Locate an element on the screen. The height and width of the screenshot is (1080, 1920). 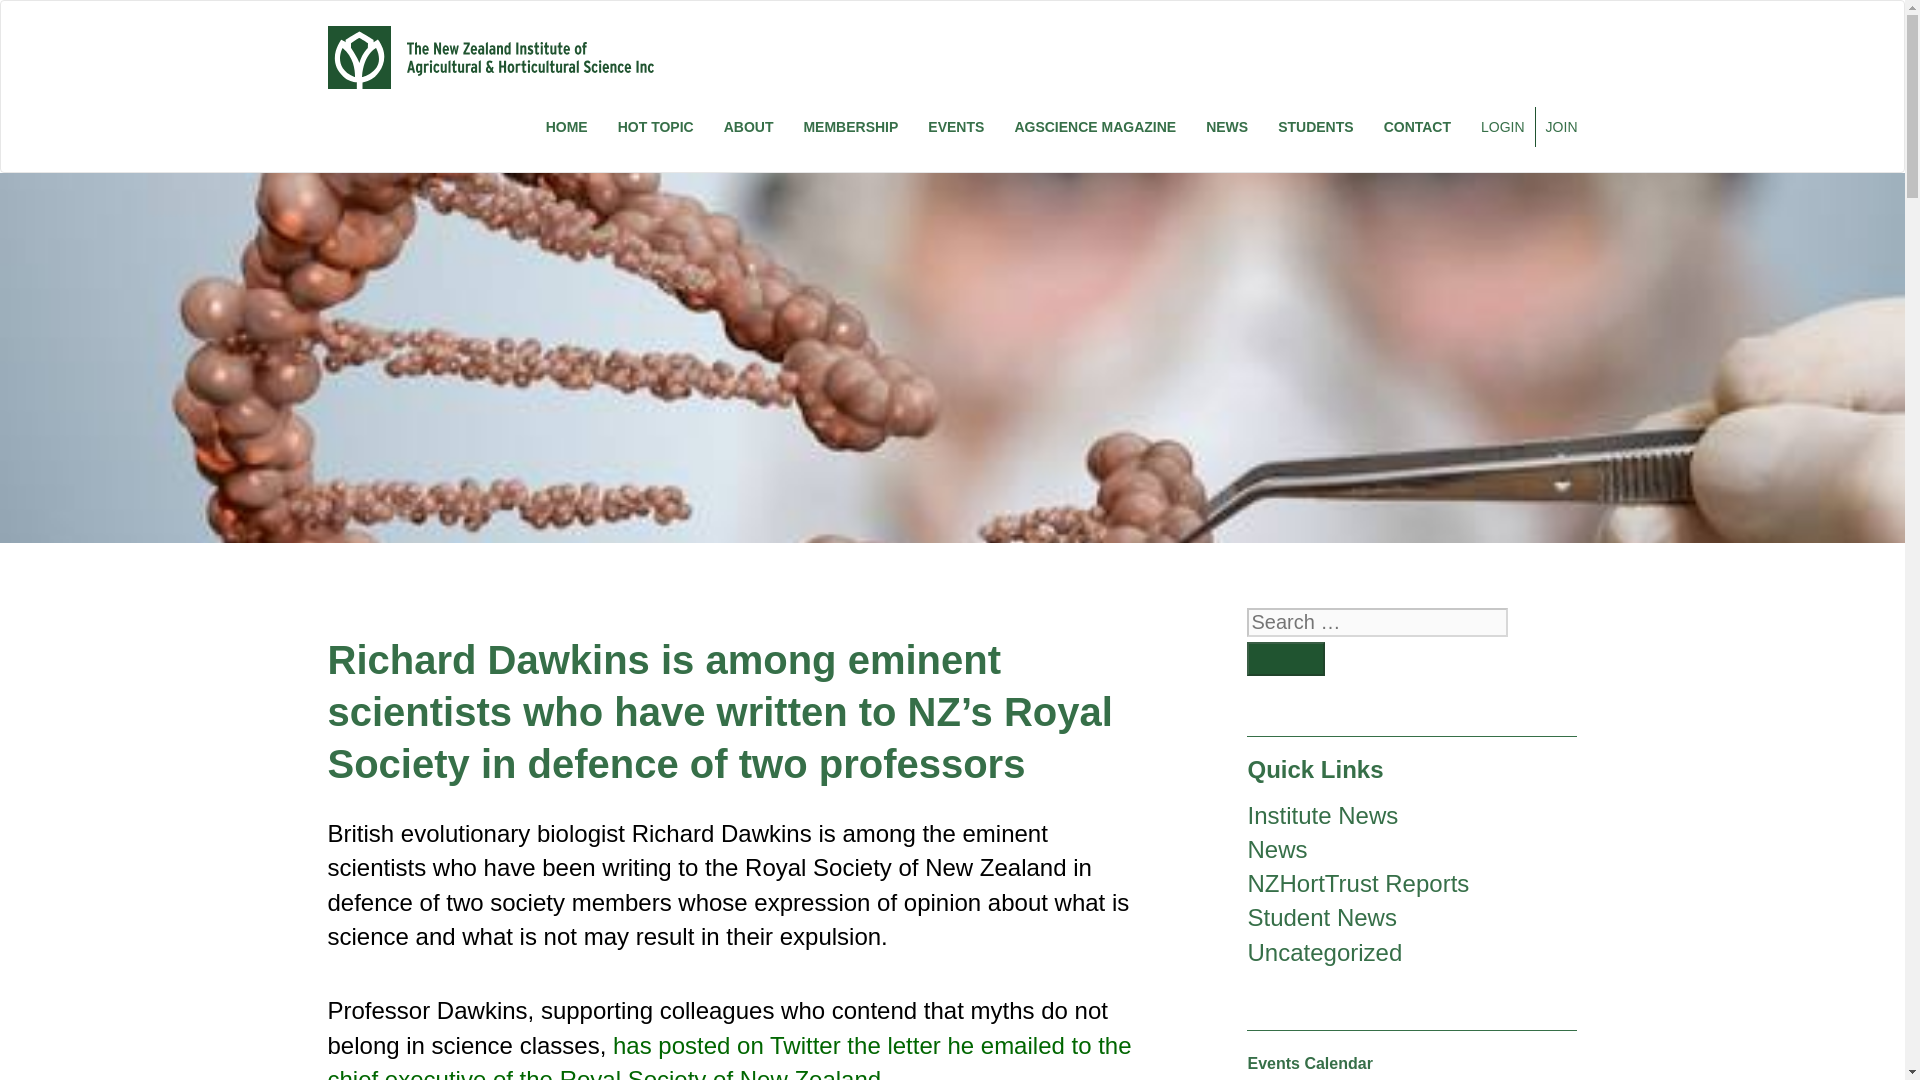
LOGIN is located at coordinates (1501, 126).